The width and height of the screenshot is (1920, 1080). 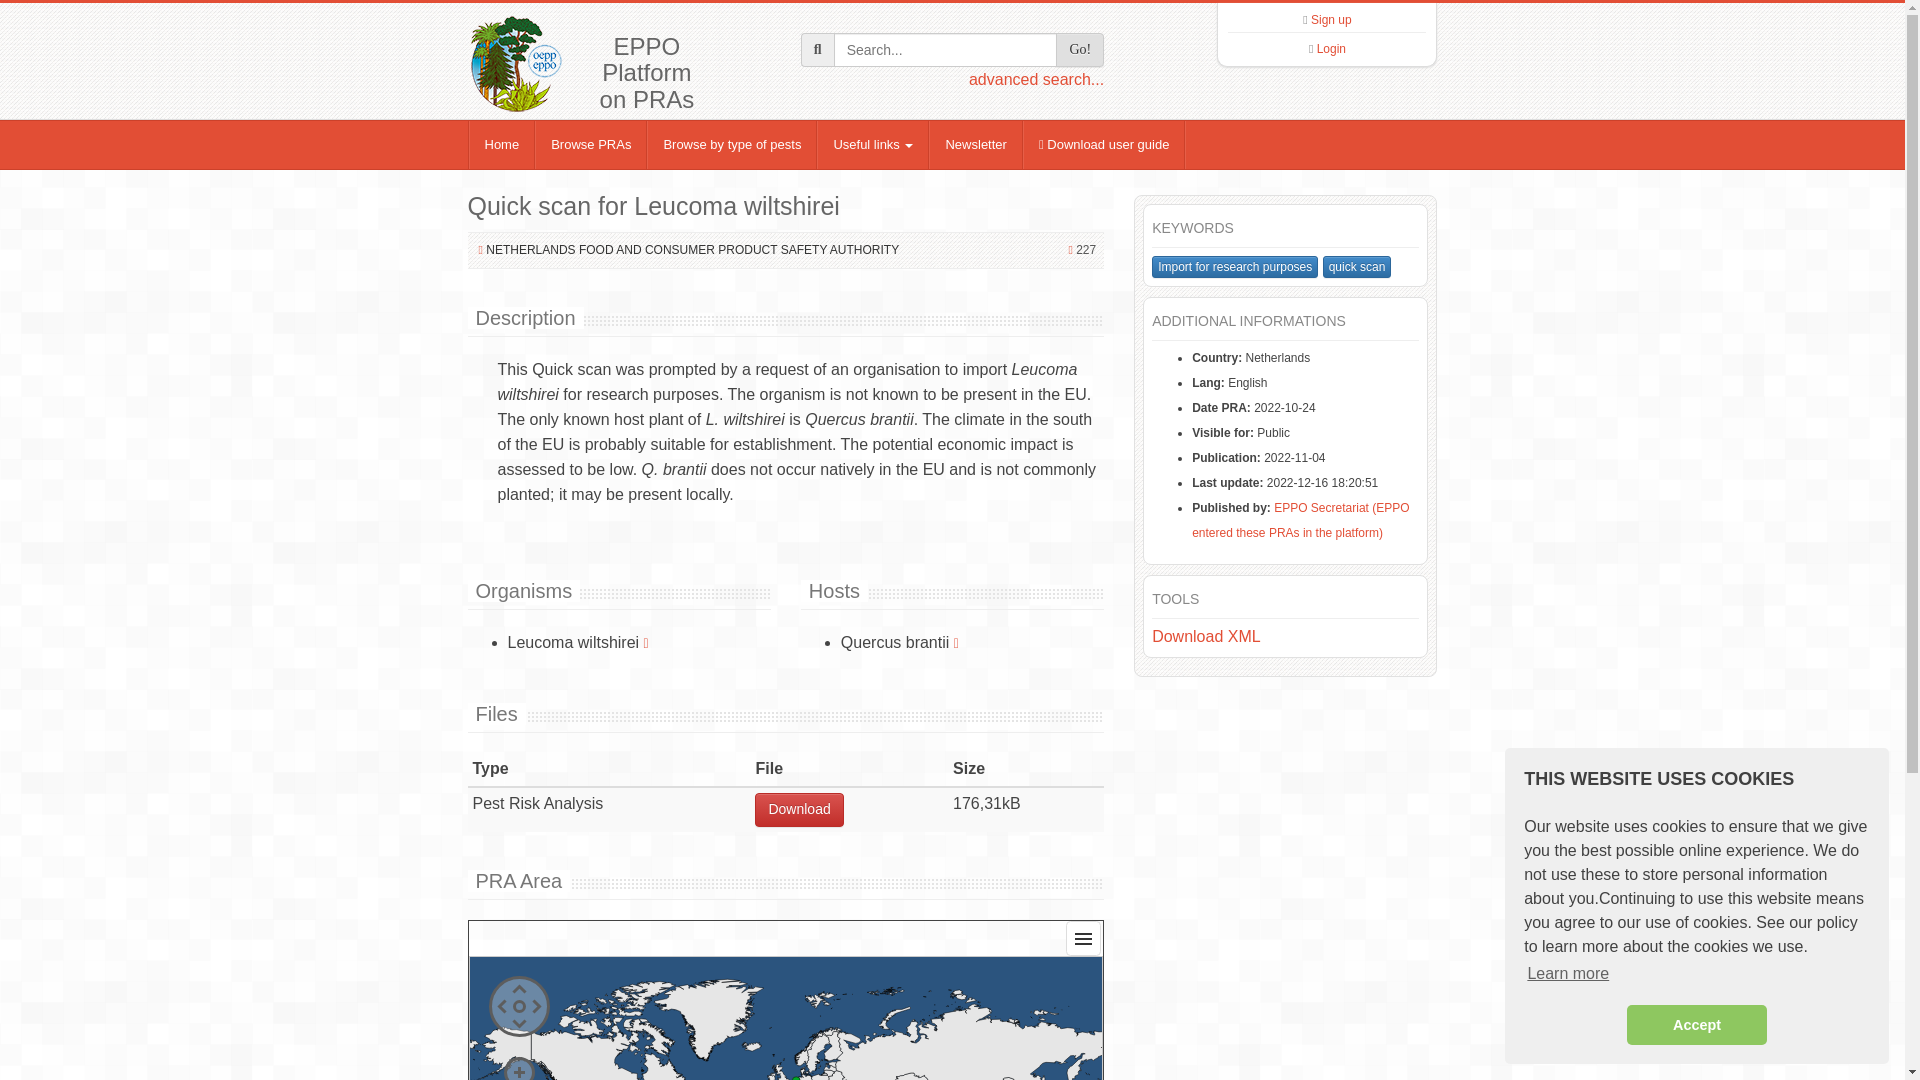 What do you see at coordinates (1234, 266) in the screenshot?
I see `Import for research purposes` at bounding box center [1234, 266].